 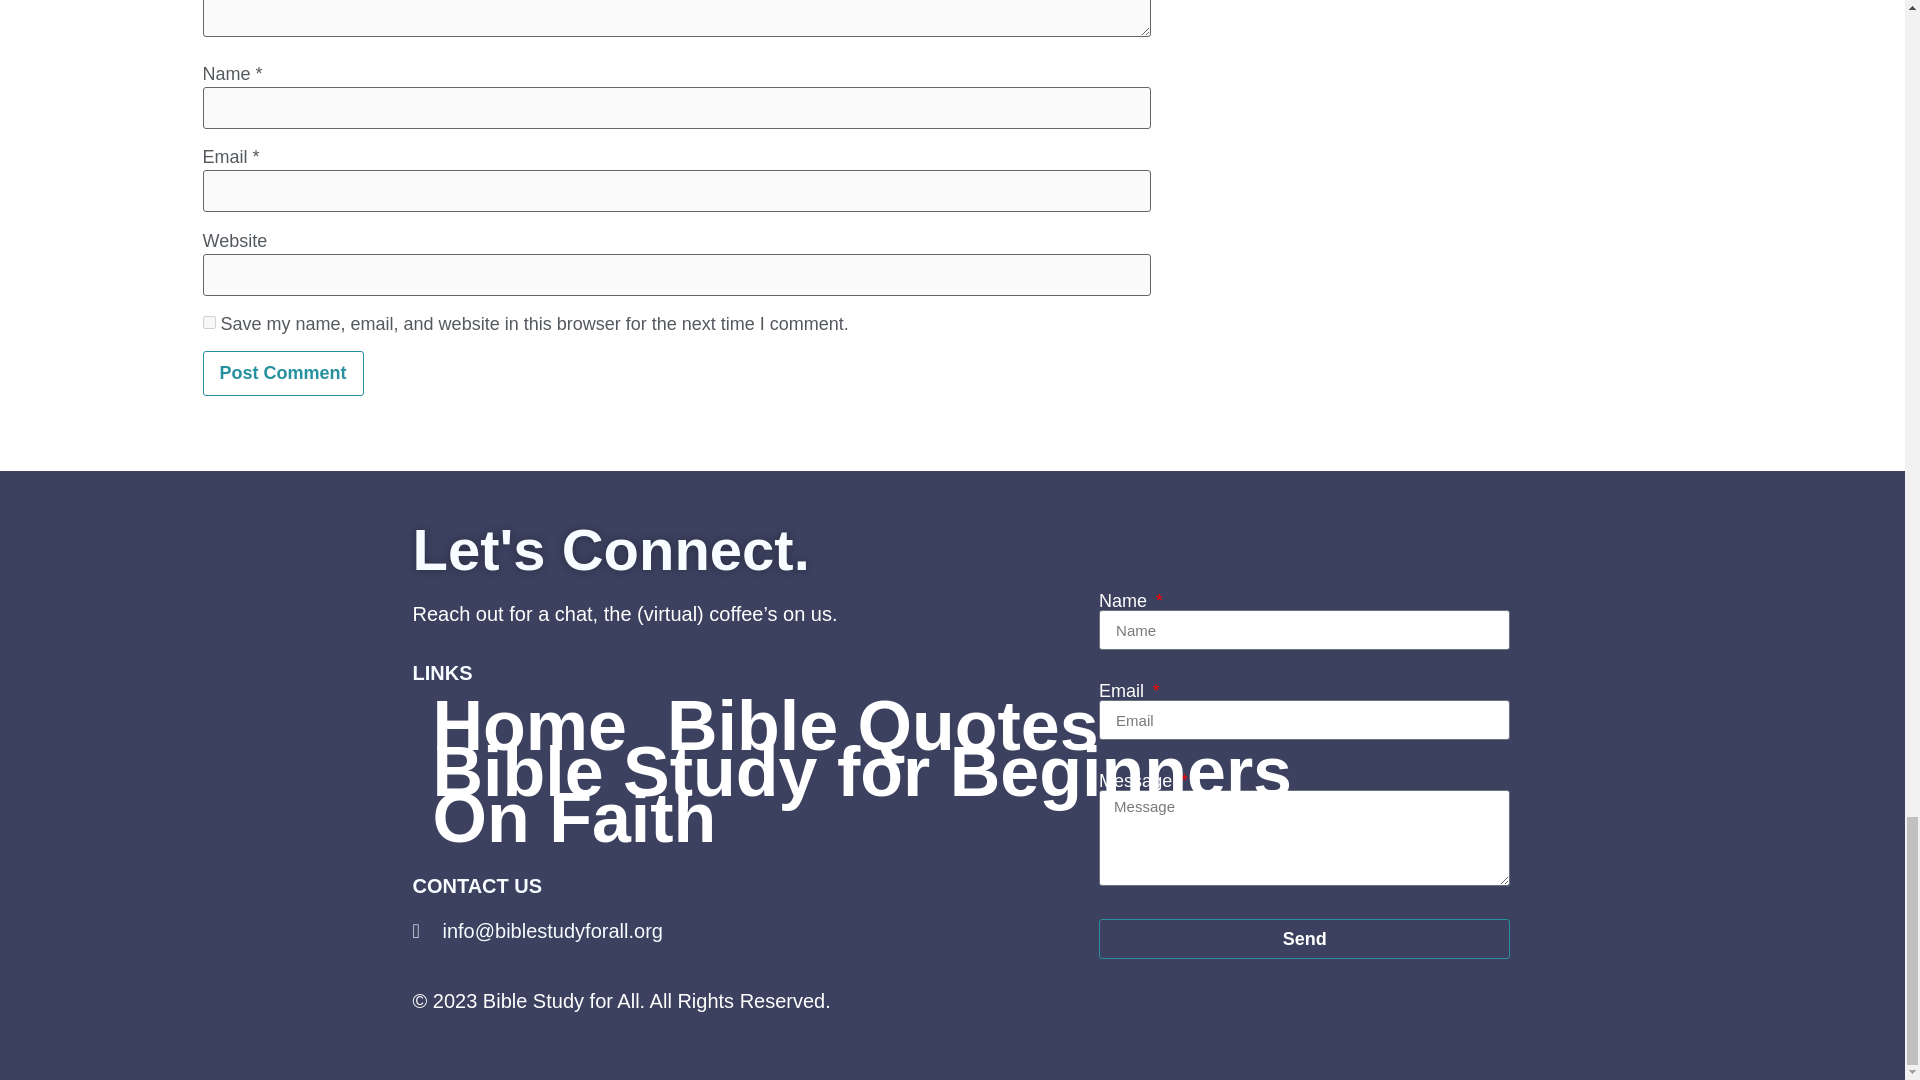 I want to click on Bible Quotes, so click(x=883, y=726).